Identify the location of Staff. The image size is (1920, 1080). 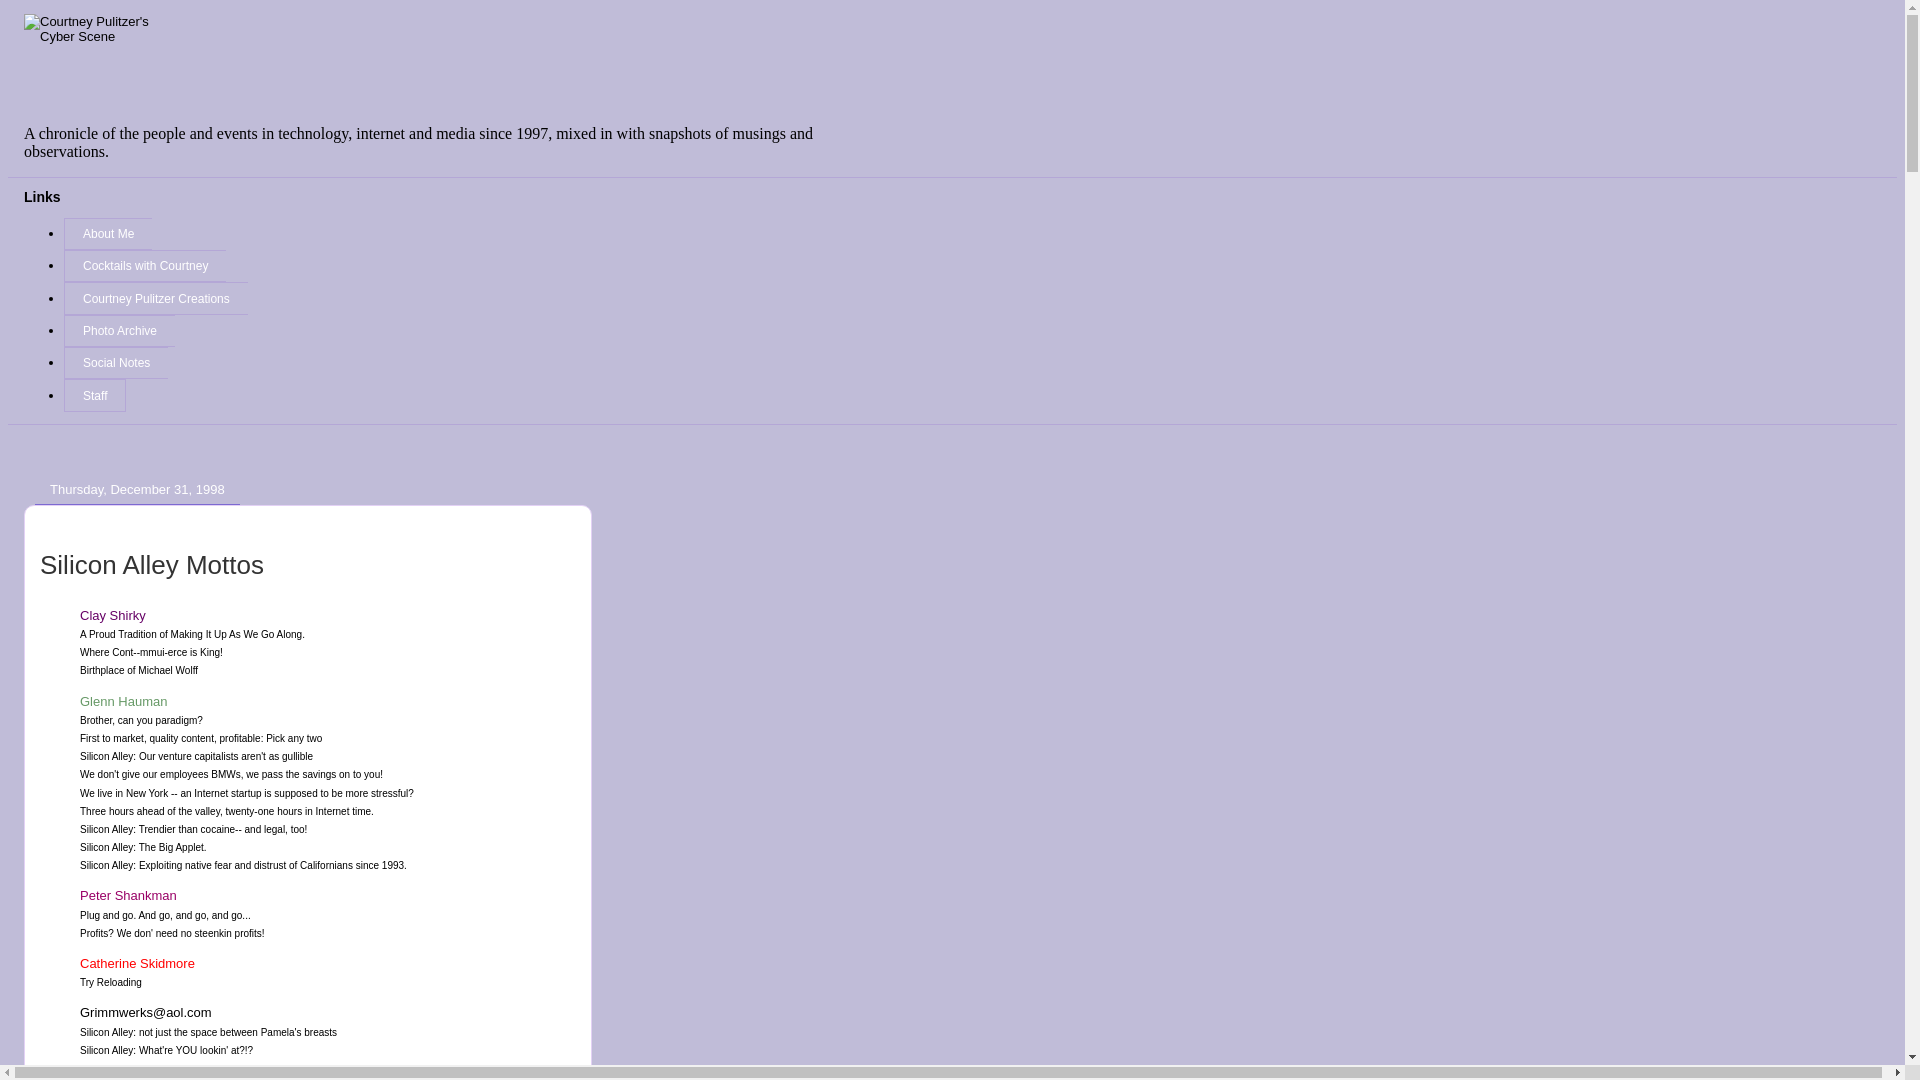
(94, 395).